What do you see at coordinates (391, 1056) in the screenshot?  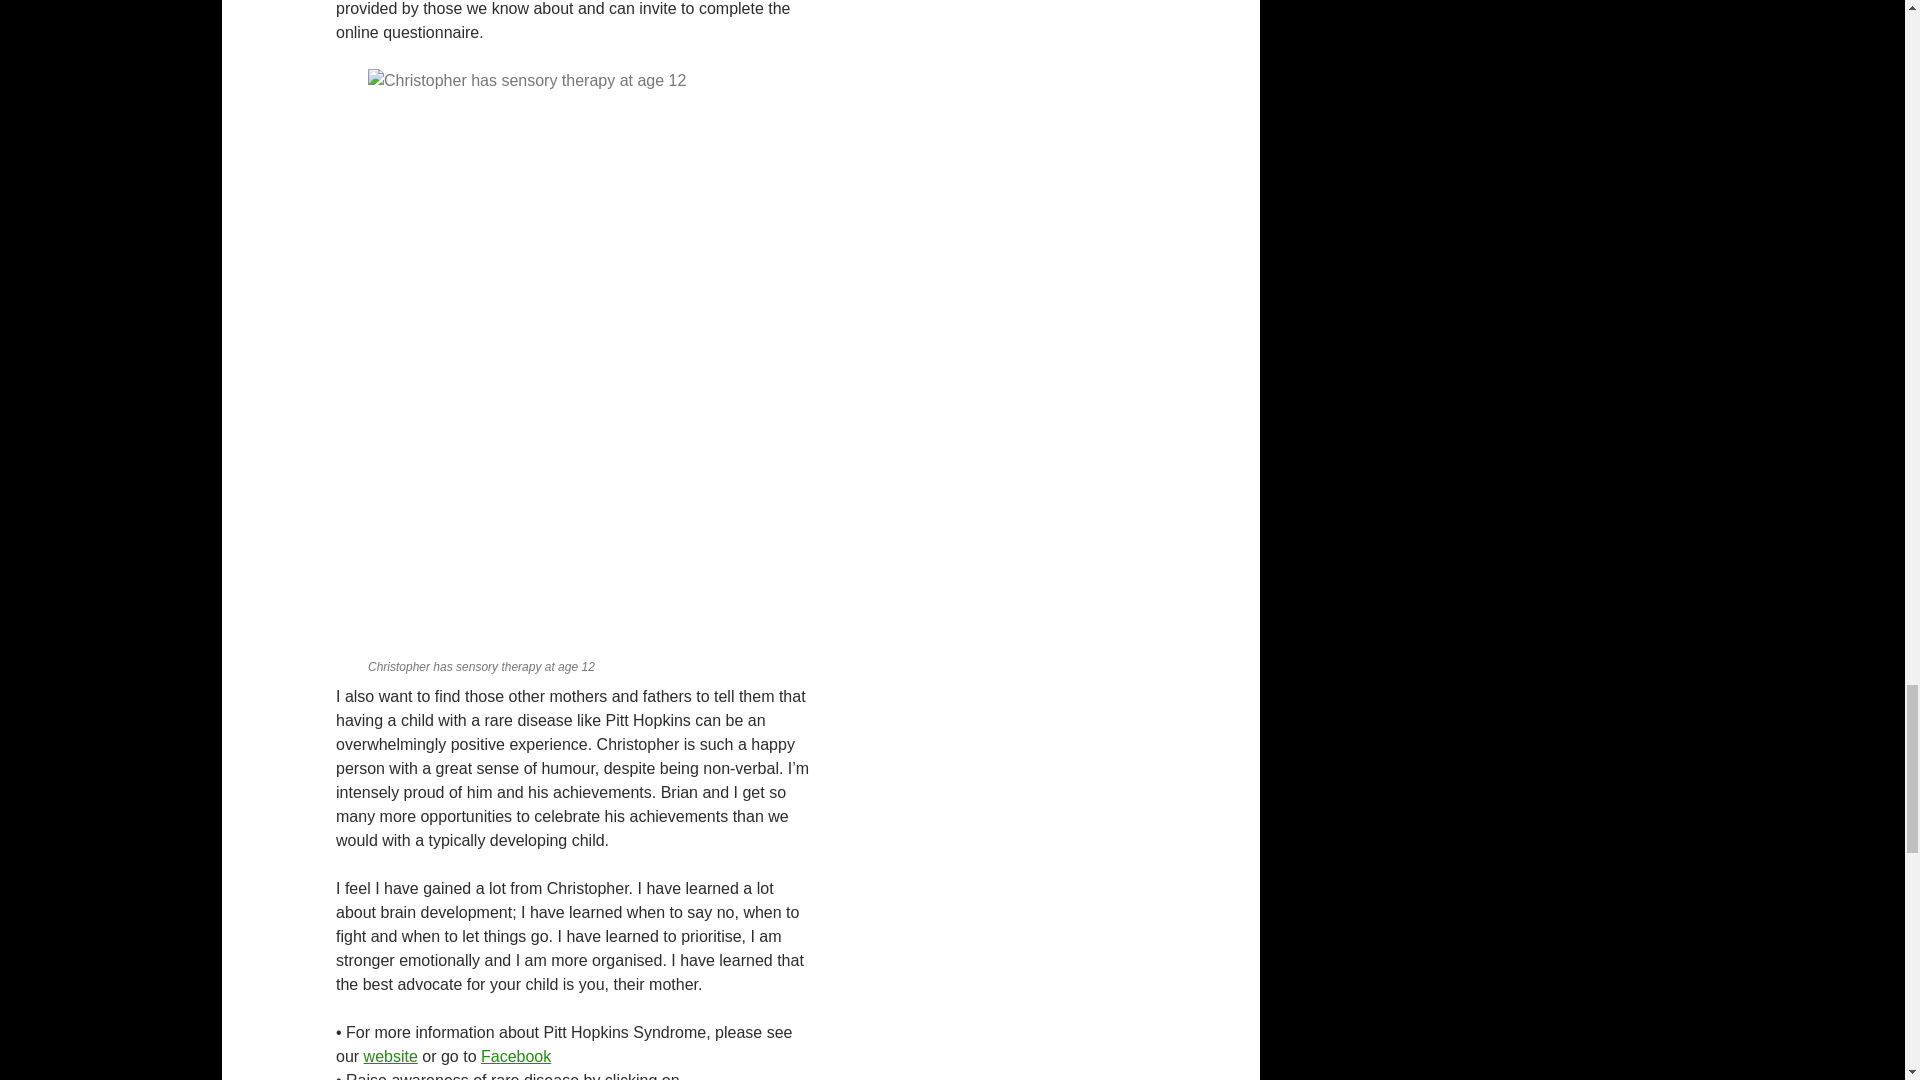 I see `website` at bounding box center [391, 1056].